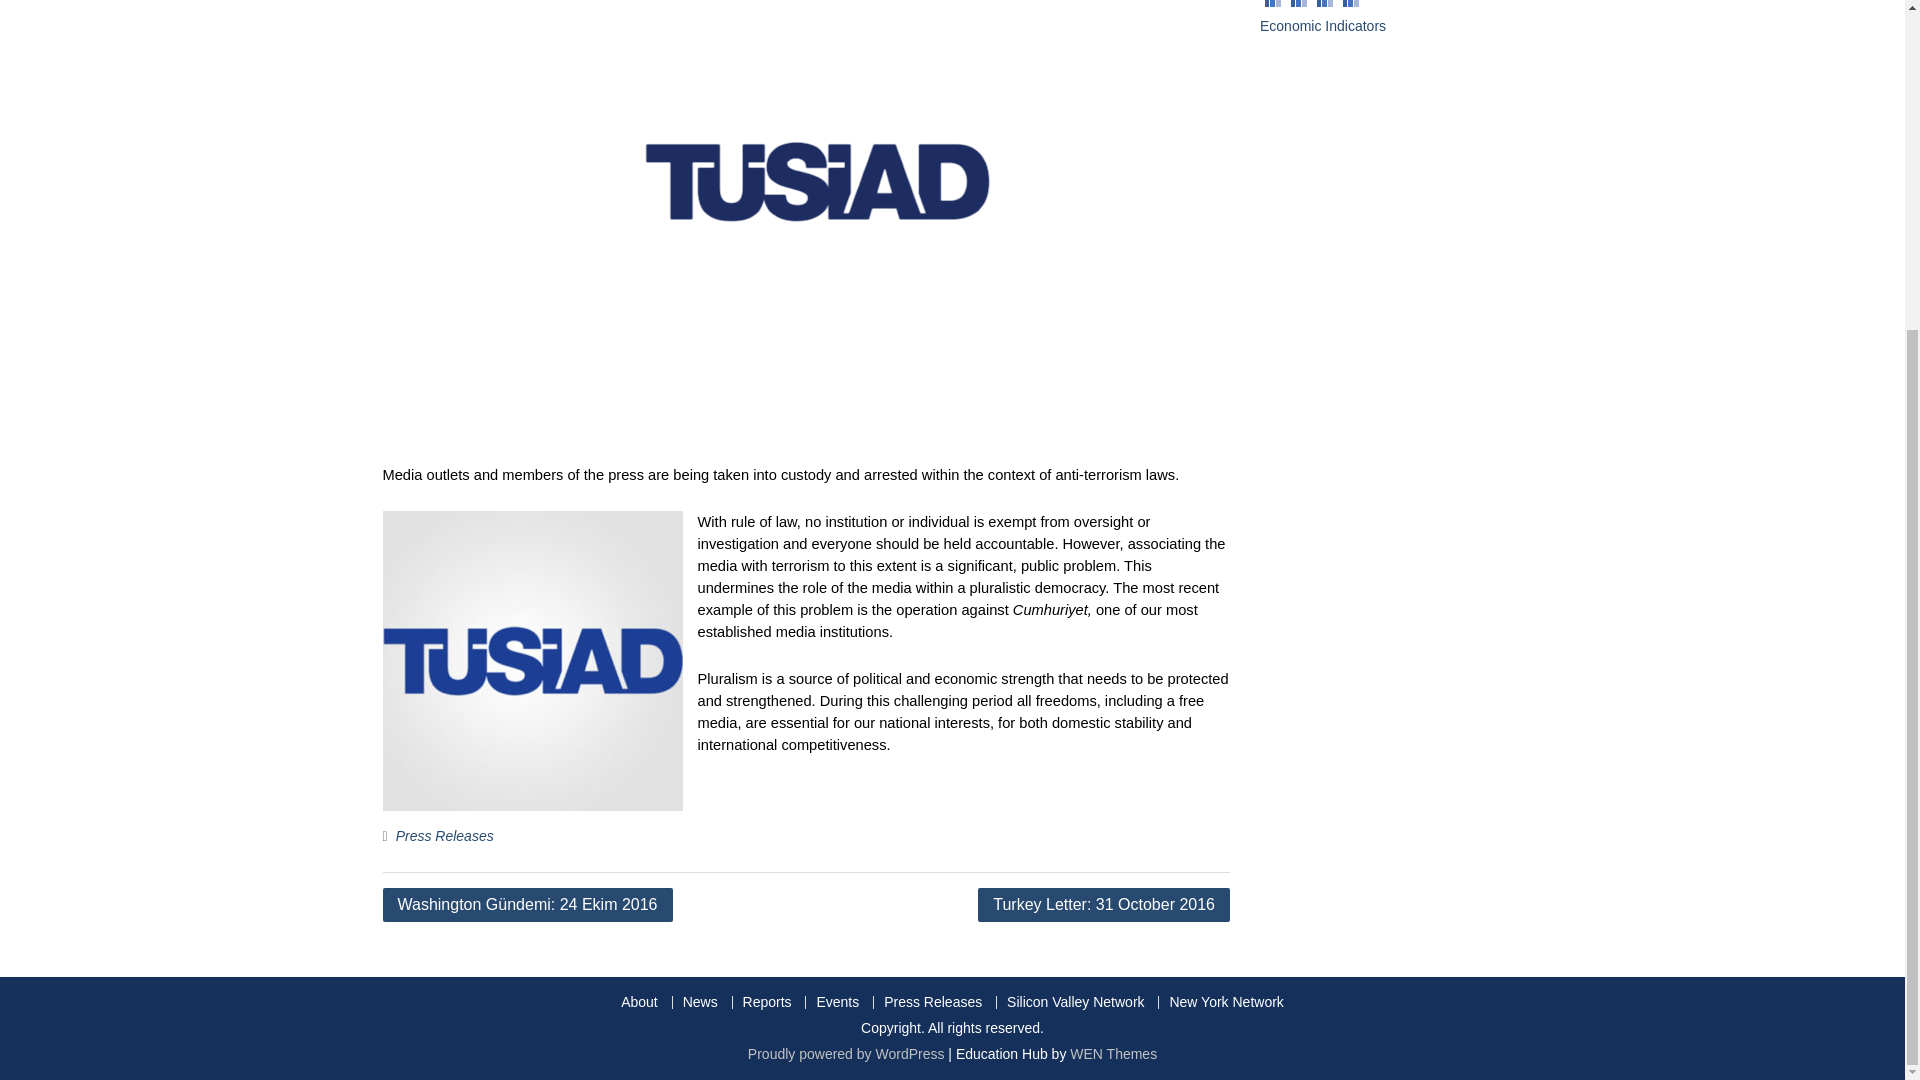  Describe the element at coordinates (1074, 1002) in the screenshot. I see `Silicon Valley Network` at that location.